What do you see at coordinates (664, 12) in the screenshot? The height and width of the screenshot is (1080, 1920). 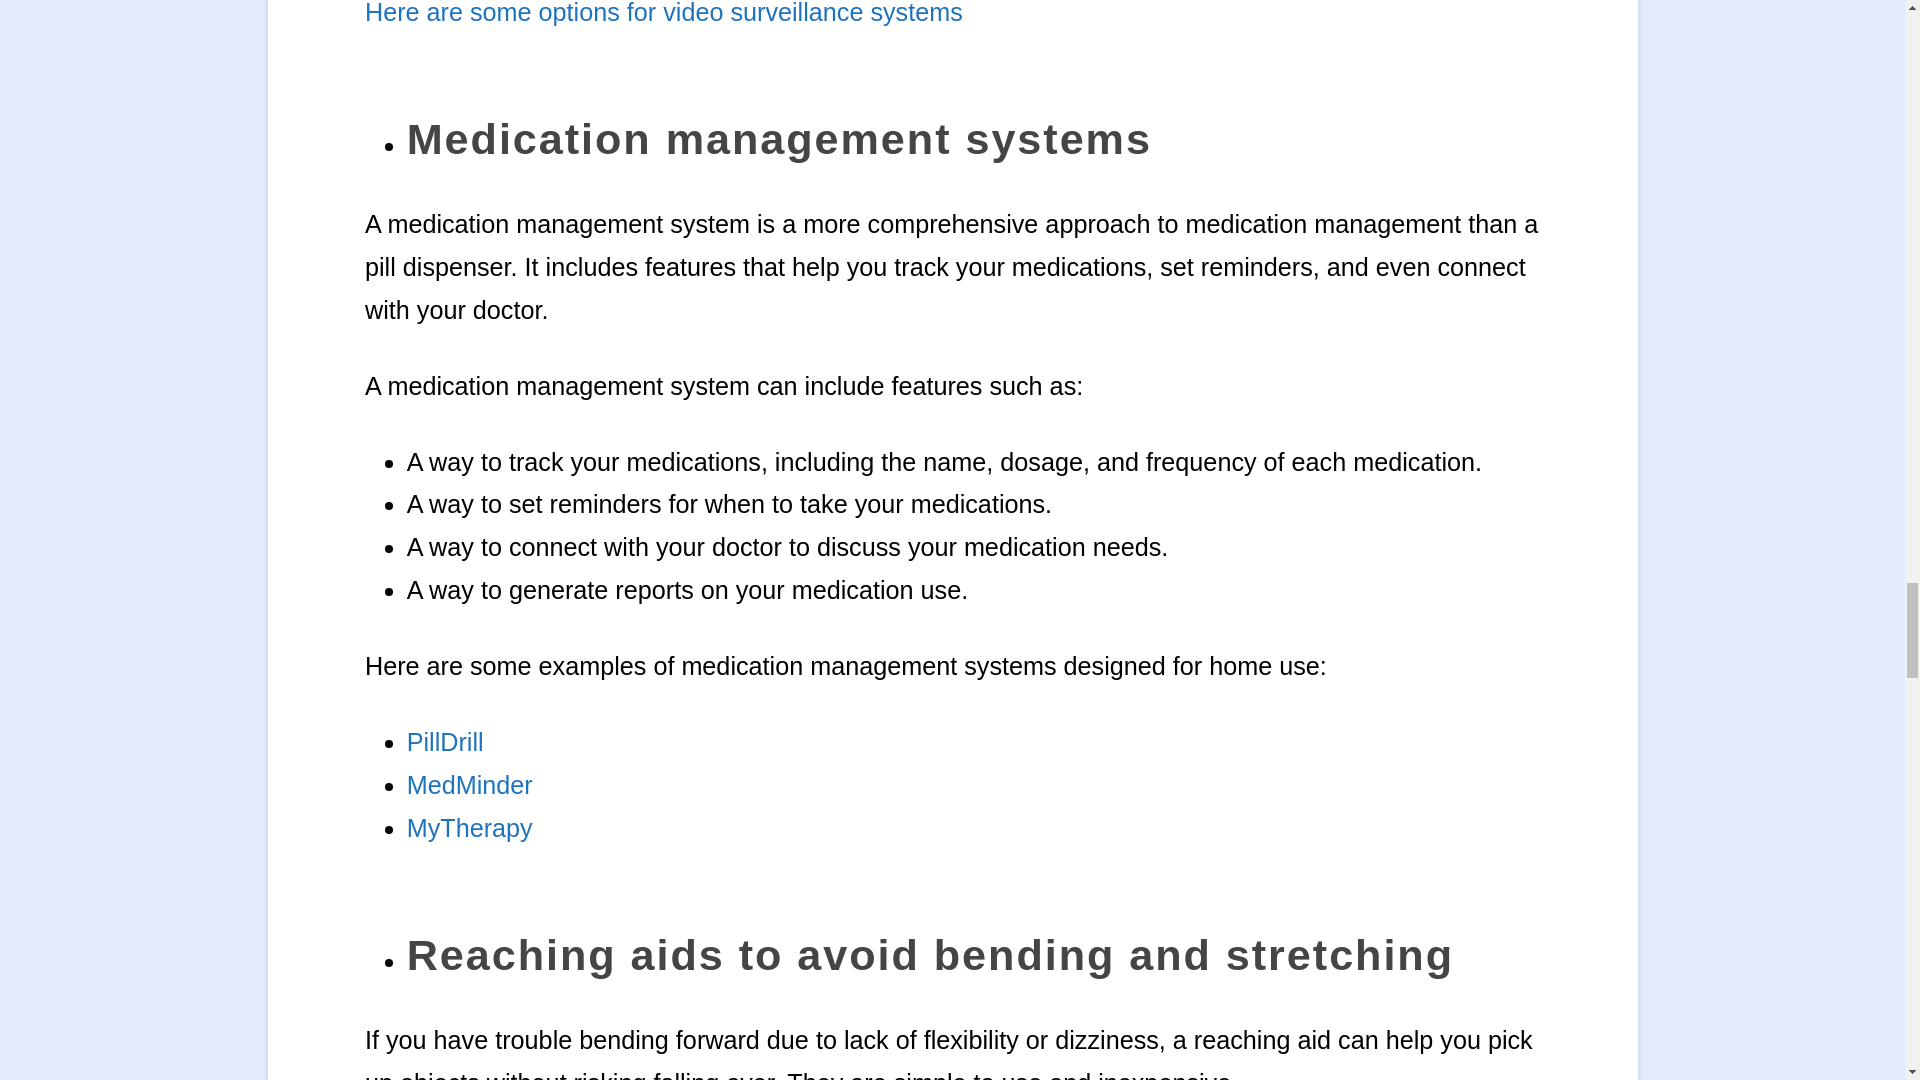 I see `Here are some options for video surveillance systems` at bounding box center [664, 12].